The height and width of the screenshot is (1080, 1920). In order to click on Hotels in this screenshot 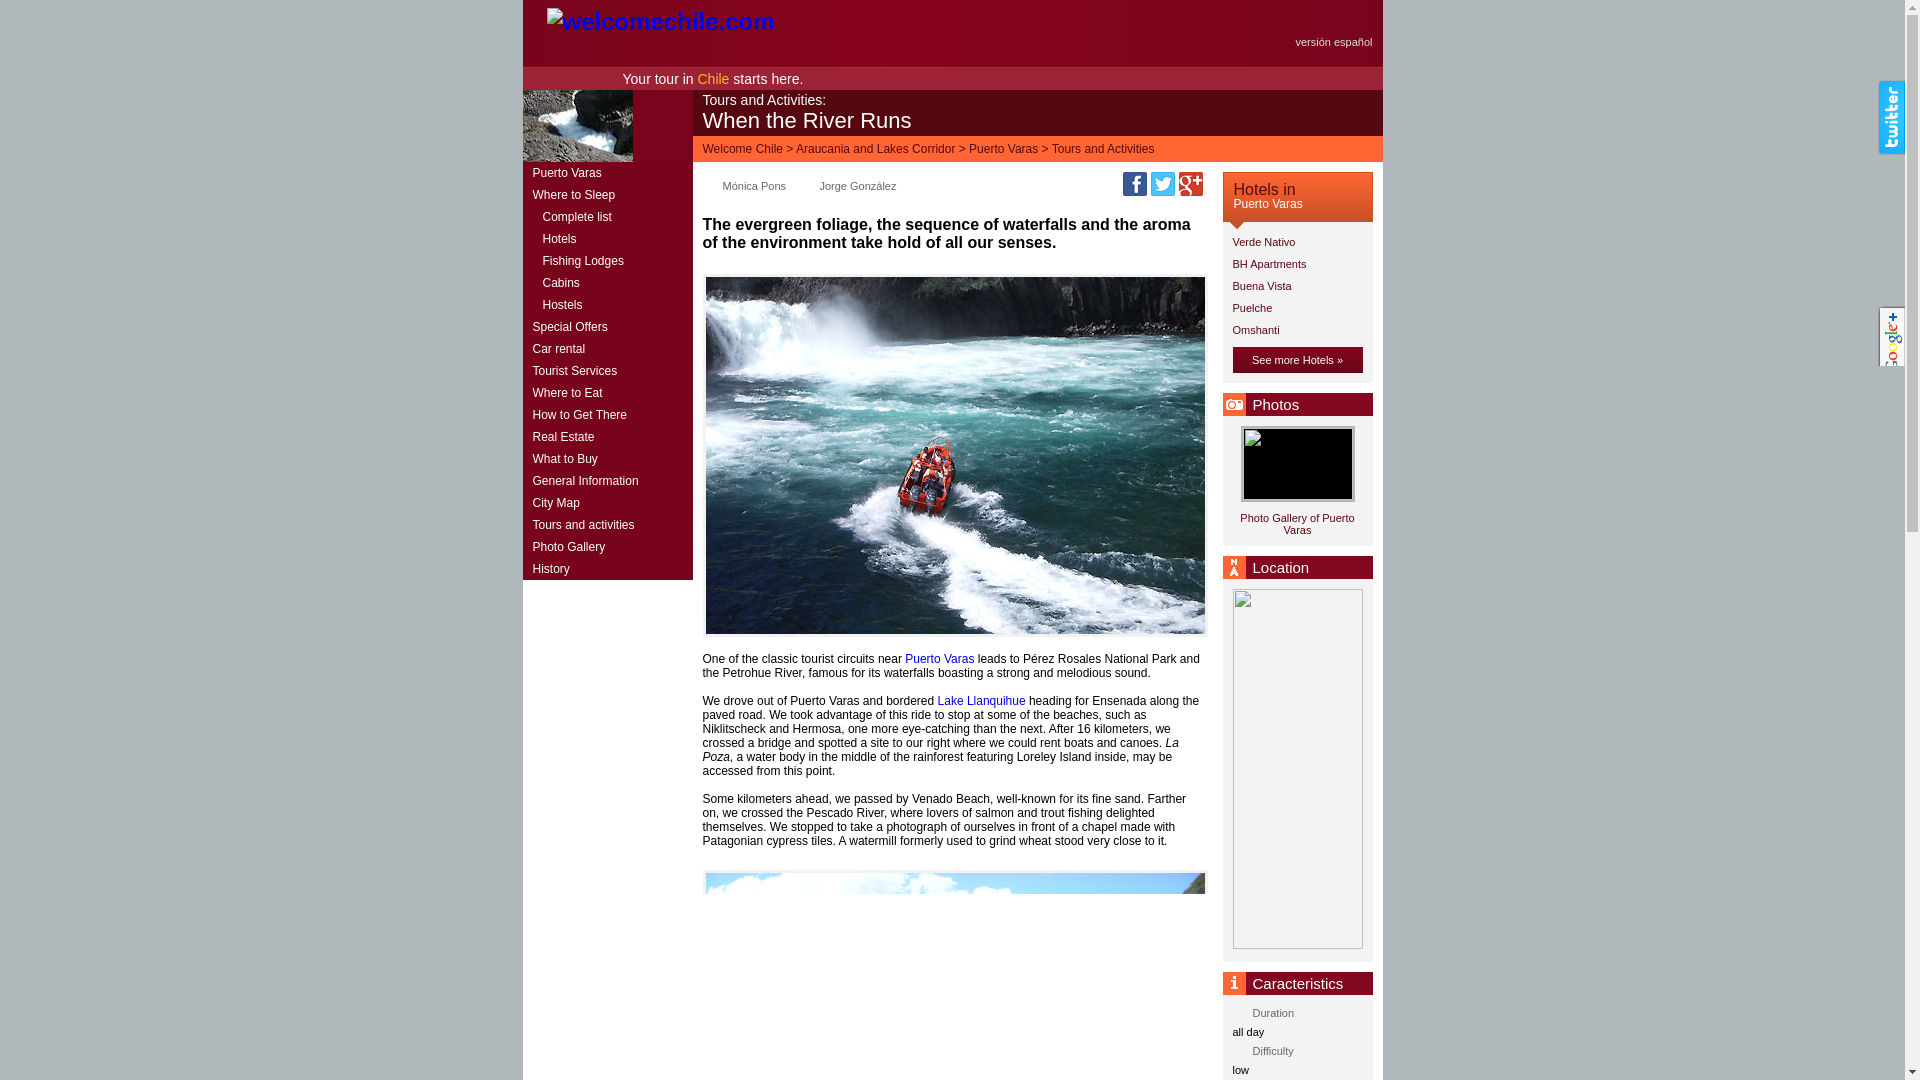, I will do `click(606, 238)`.